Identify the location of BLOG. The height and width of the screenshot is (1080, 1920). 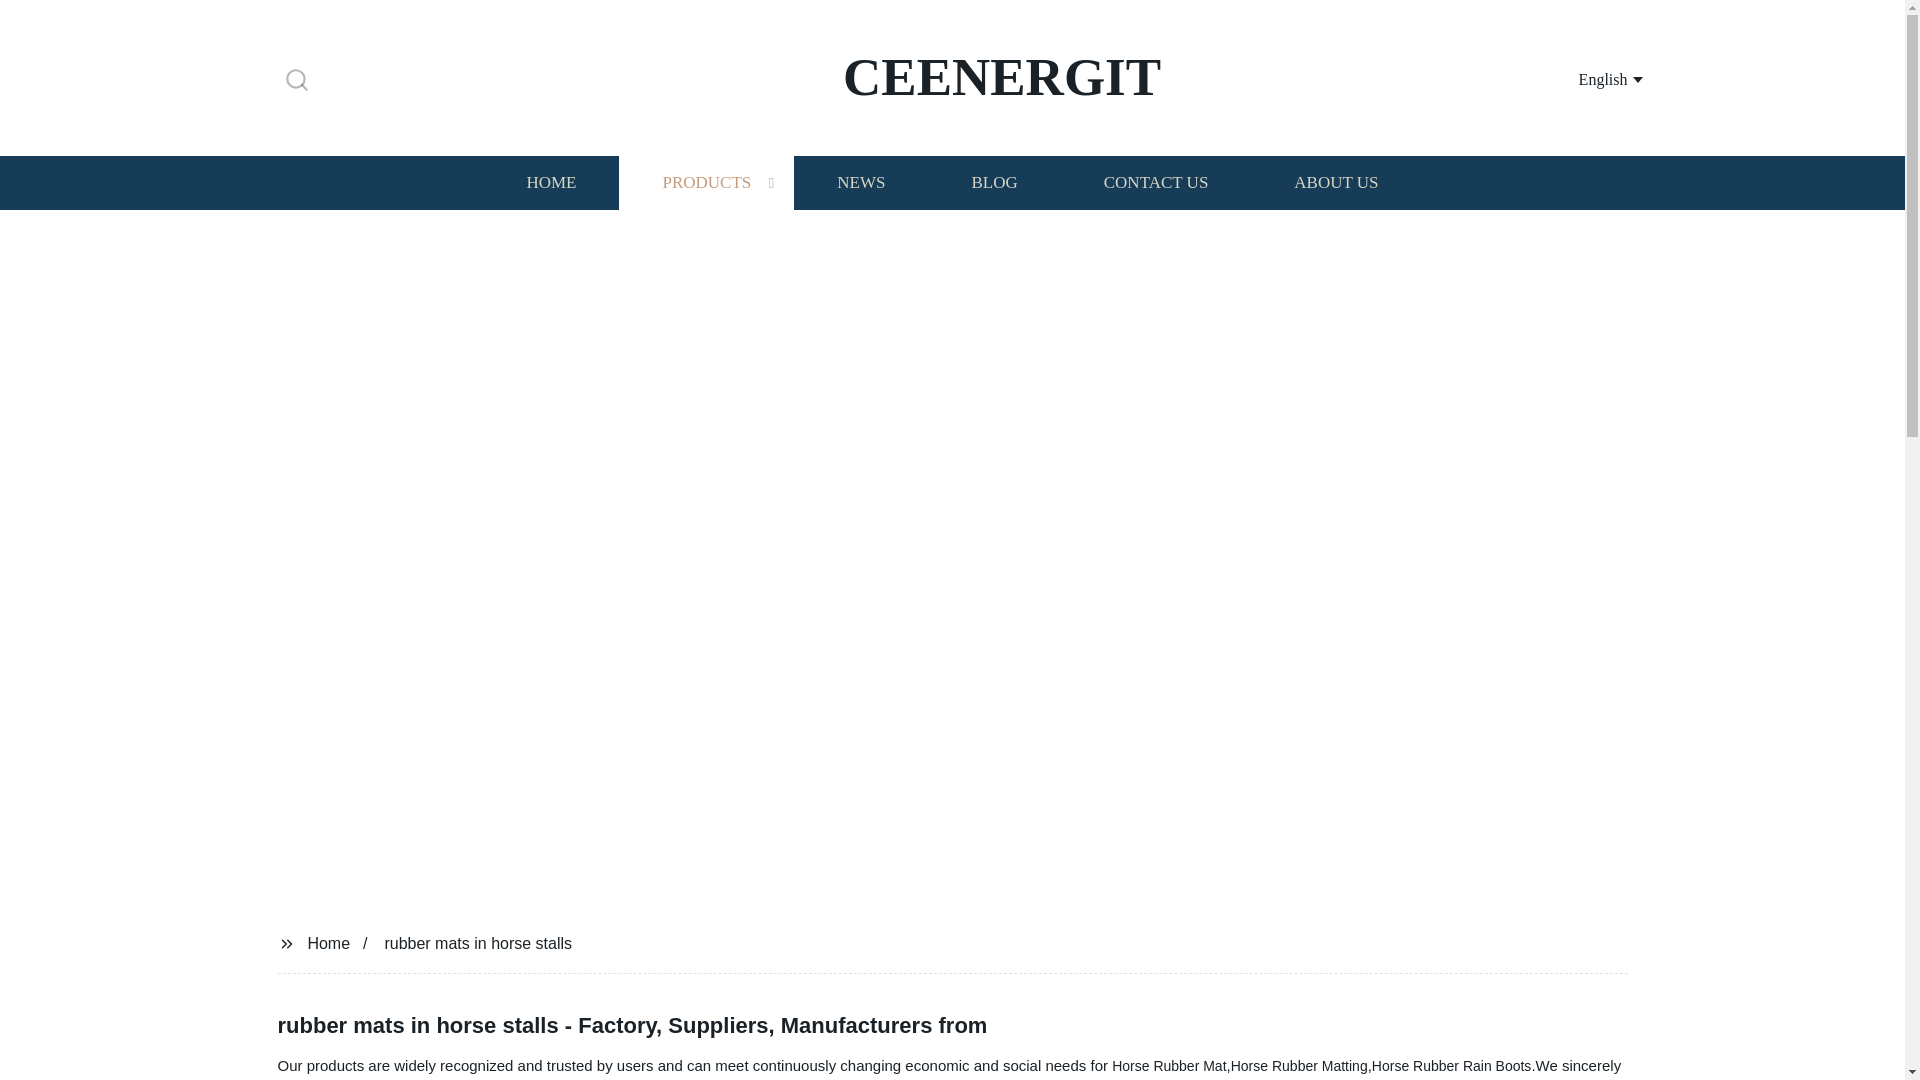
(993, 182).